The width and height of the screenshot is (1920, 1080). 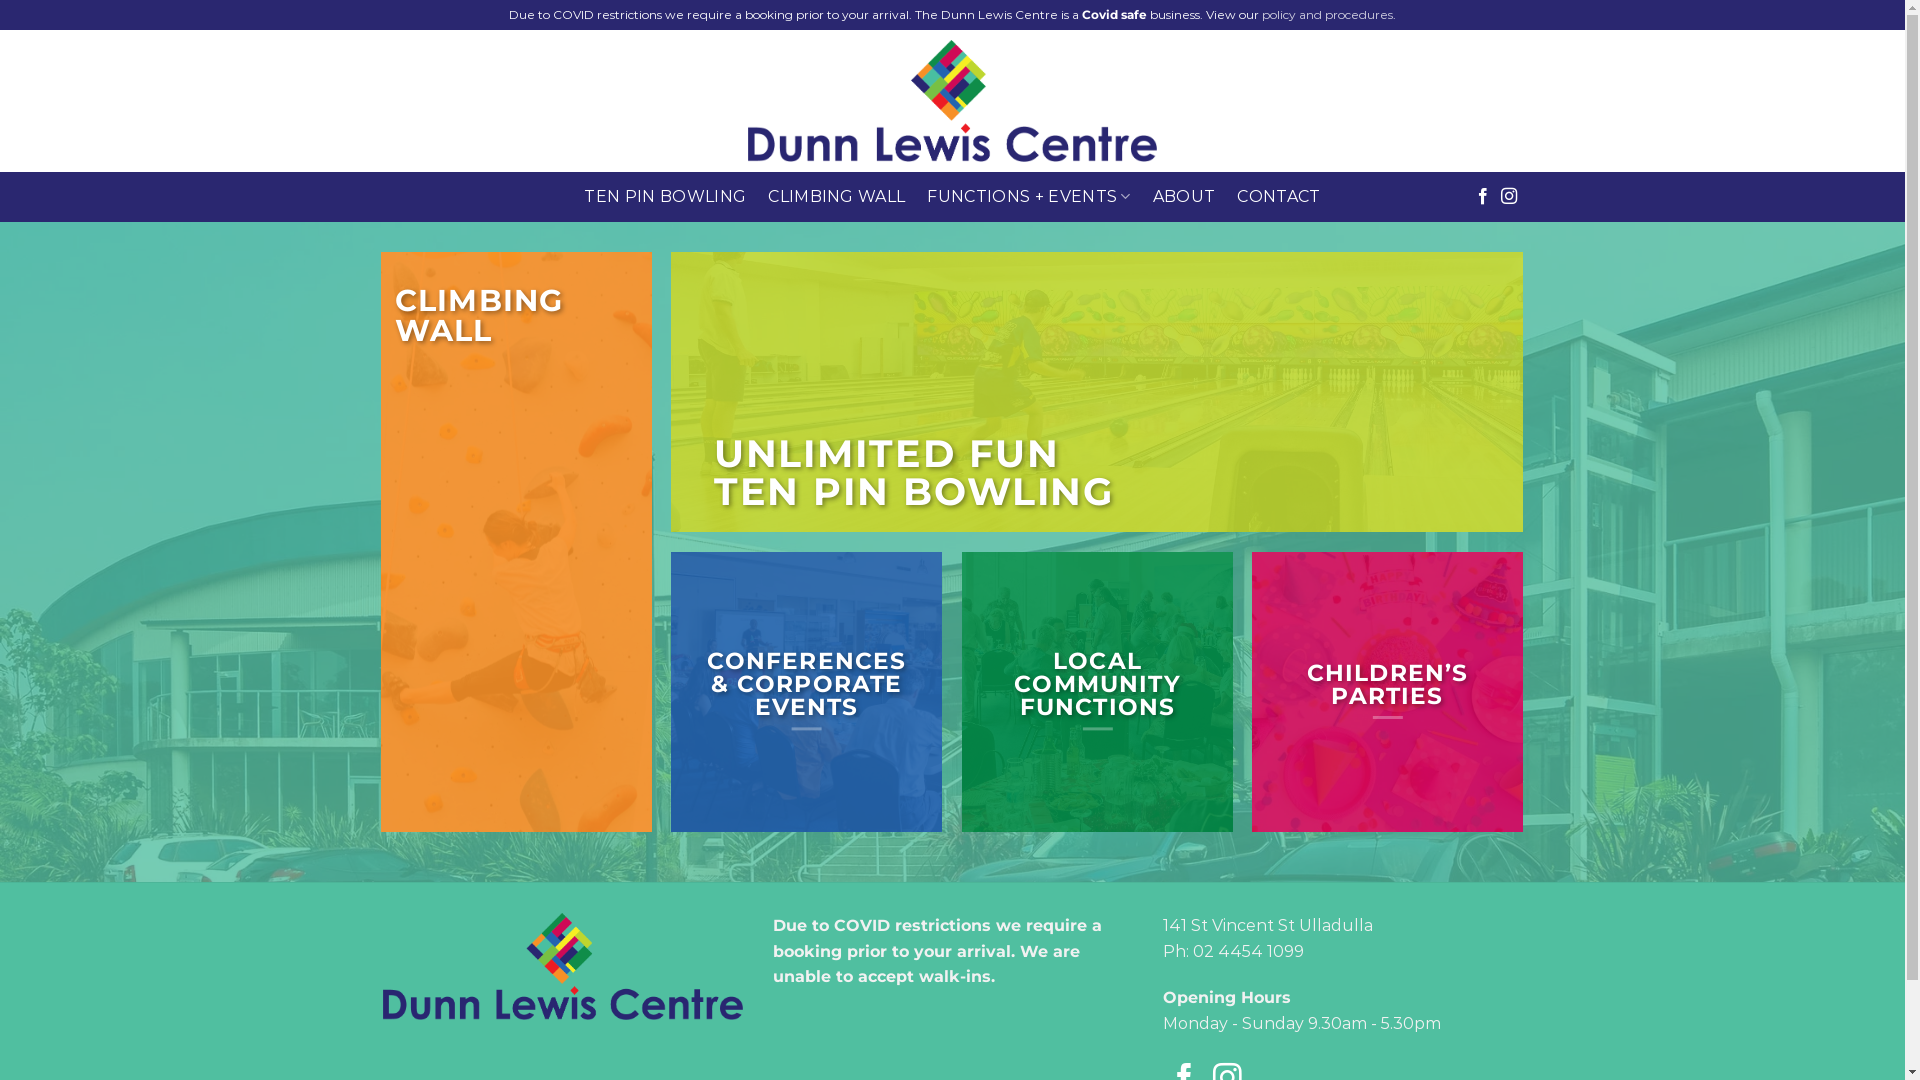 What do you see at coordinates (1509, 197) in the screenshot?
I see `Follow on Instagram` at bounding box center [1509, 197].